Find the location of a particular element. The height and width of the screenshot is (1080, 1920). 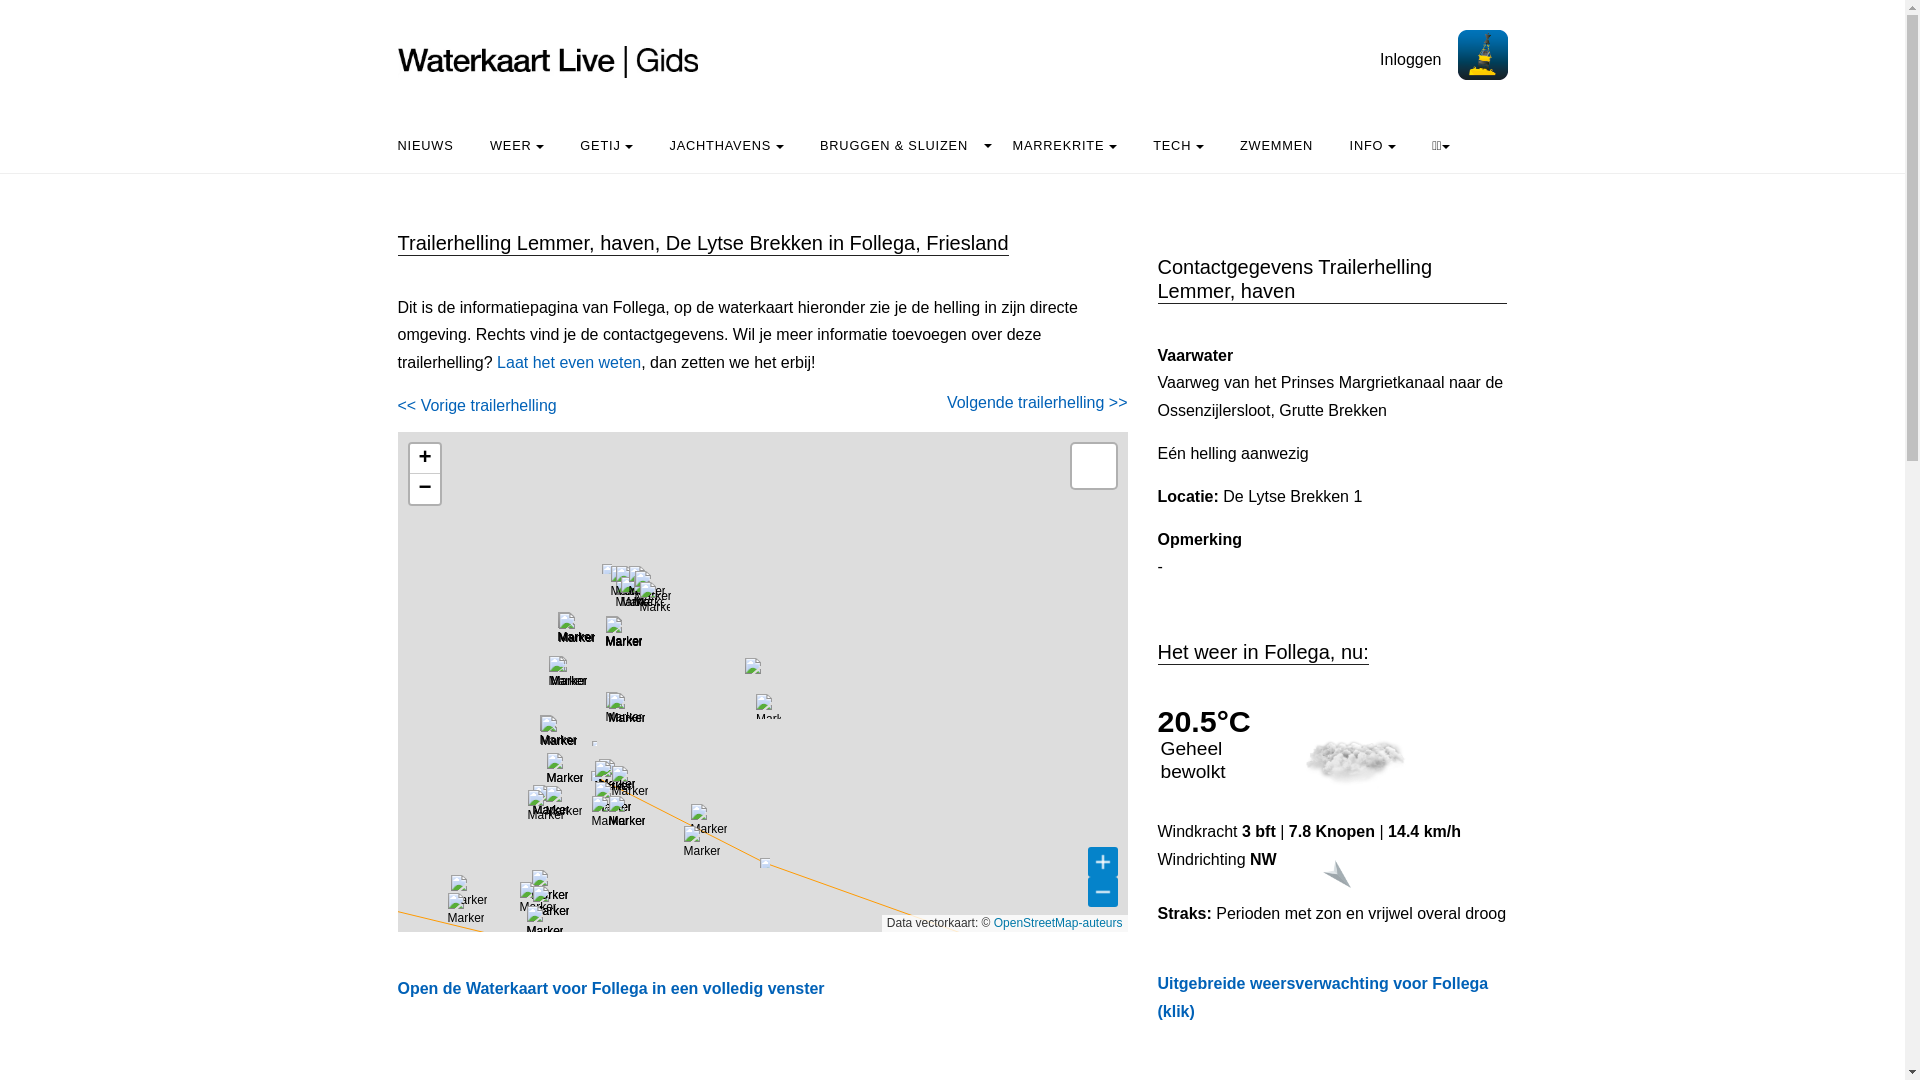

Zoom in is located at coordinates (424, 458).